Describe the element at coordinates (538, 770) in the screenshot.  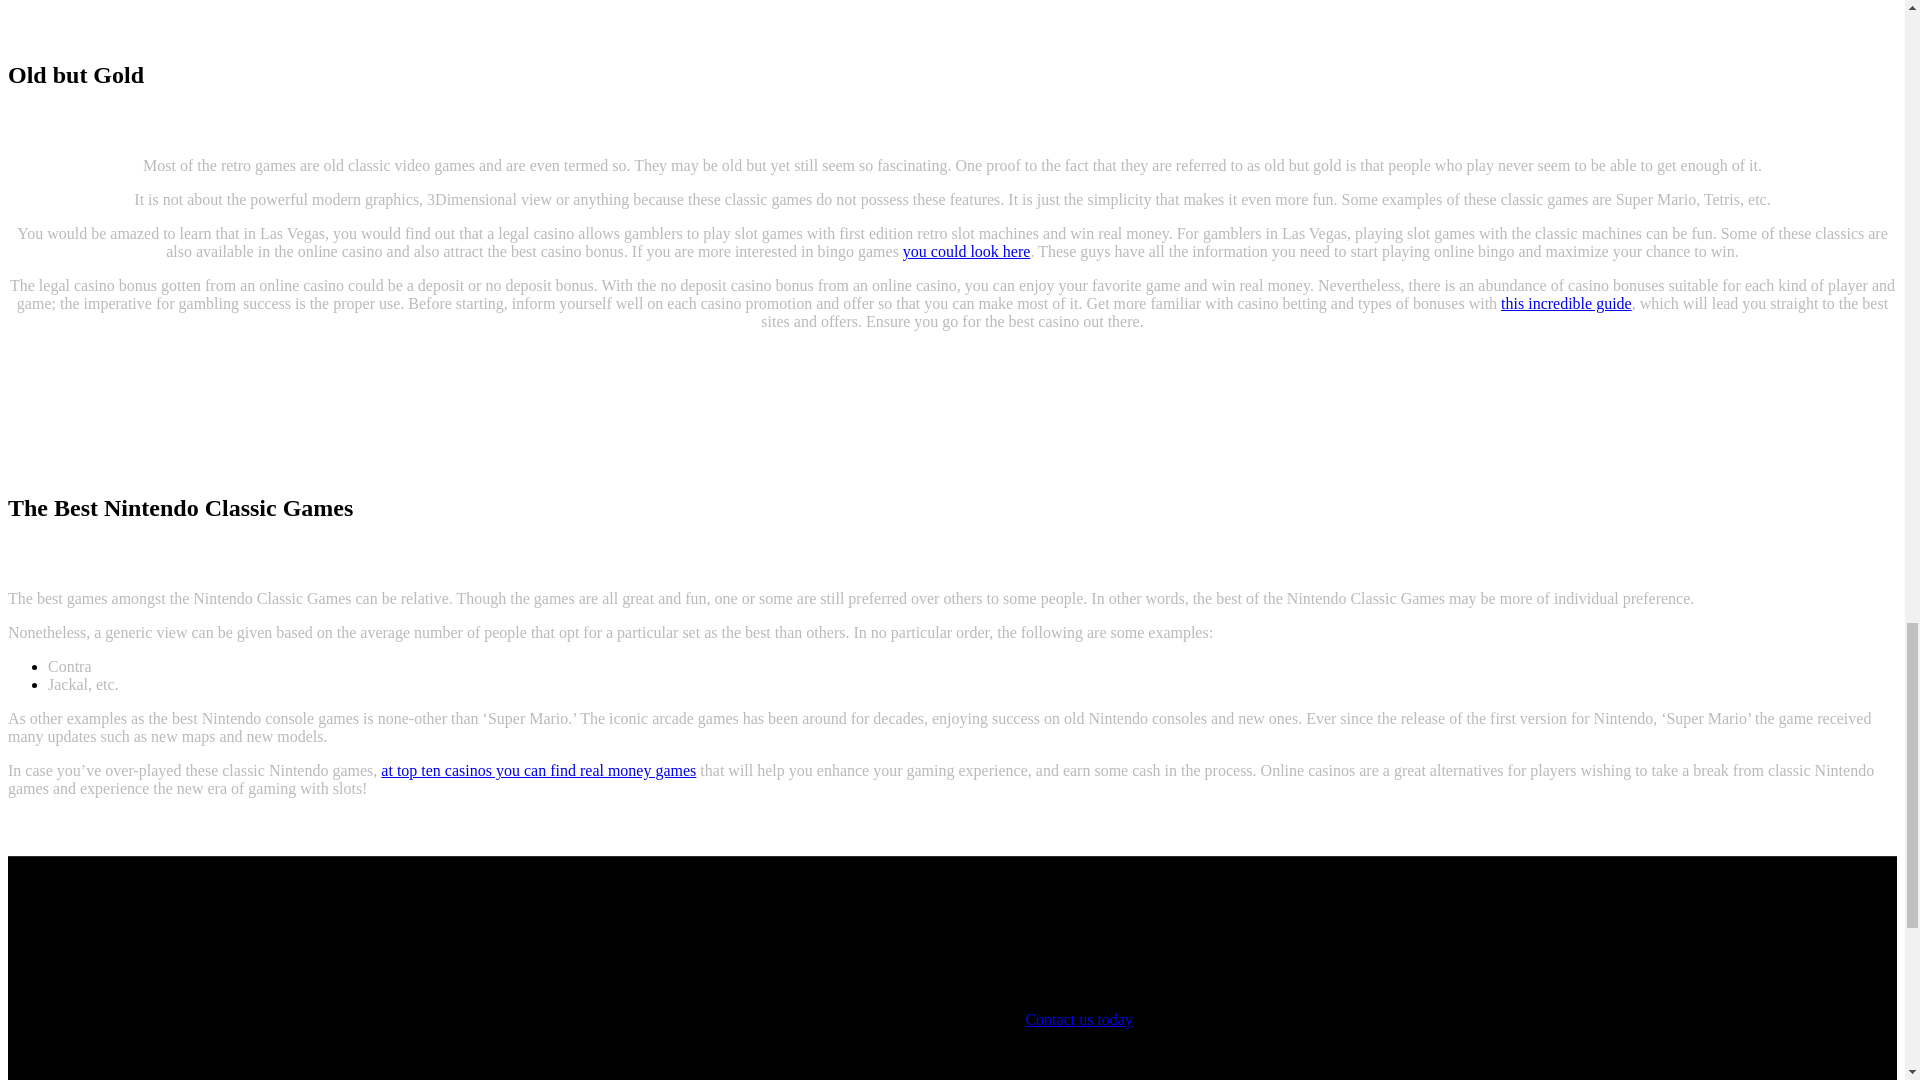
I see `at top ten casinos you can find real money games` at that location.